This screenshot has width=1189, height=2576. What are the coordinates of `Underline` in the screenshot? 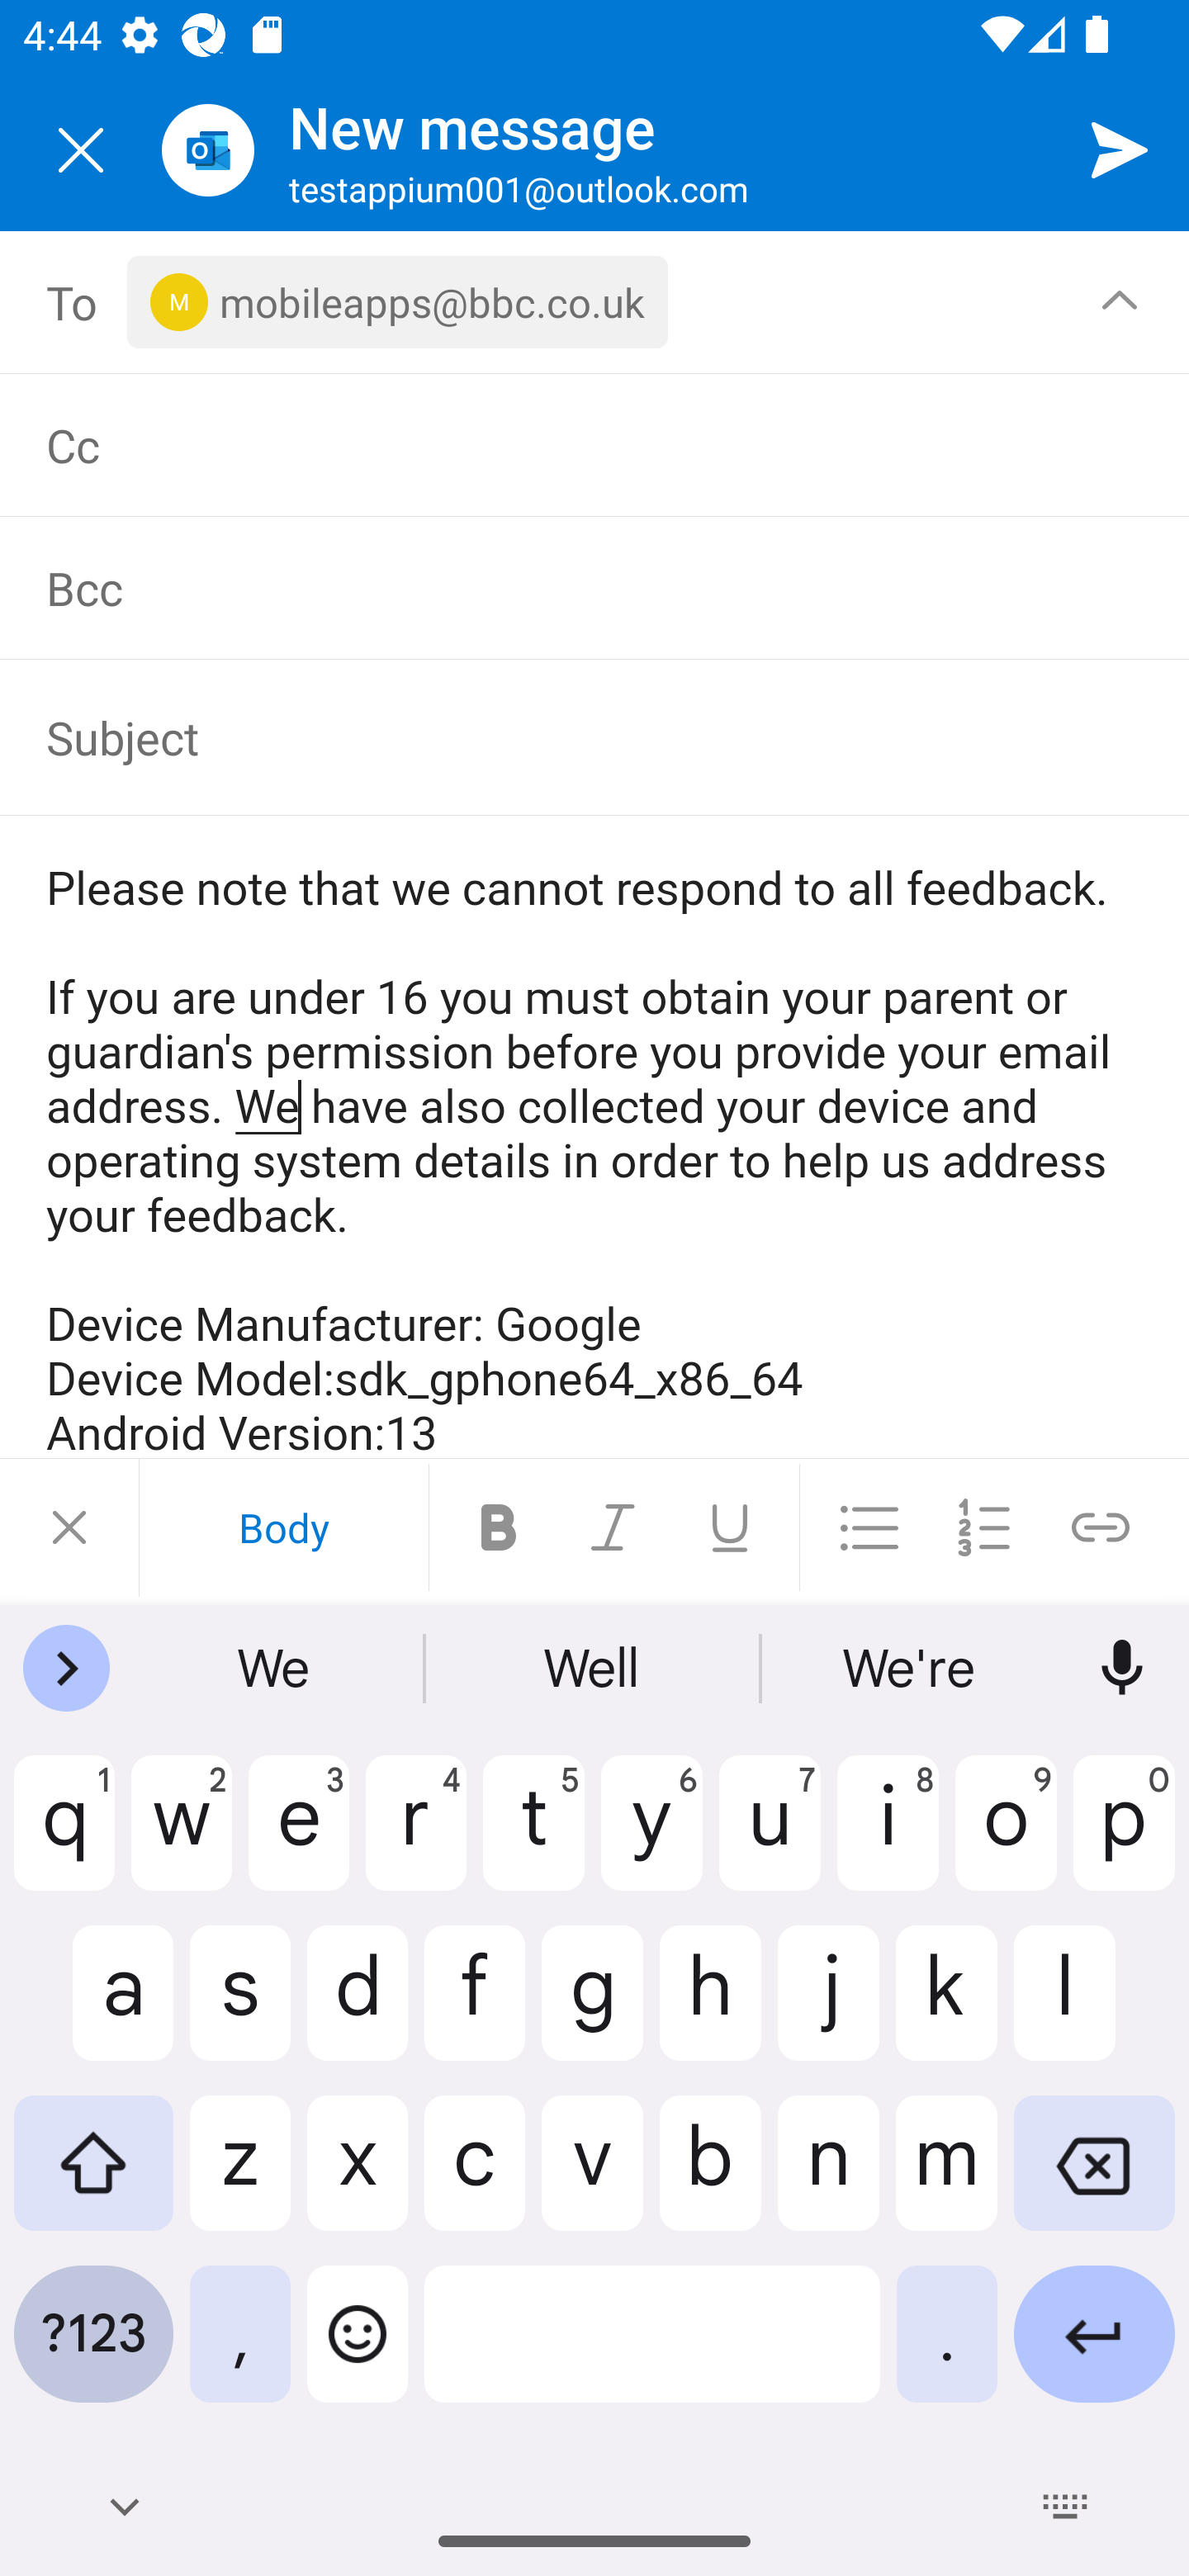 It's located at (730, 1527).